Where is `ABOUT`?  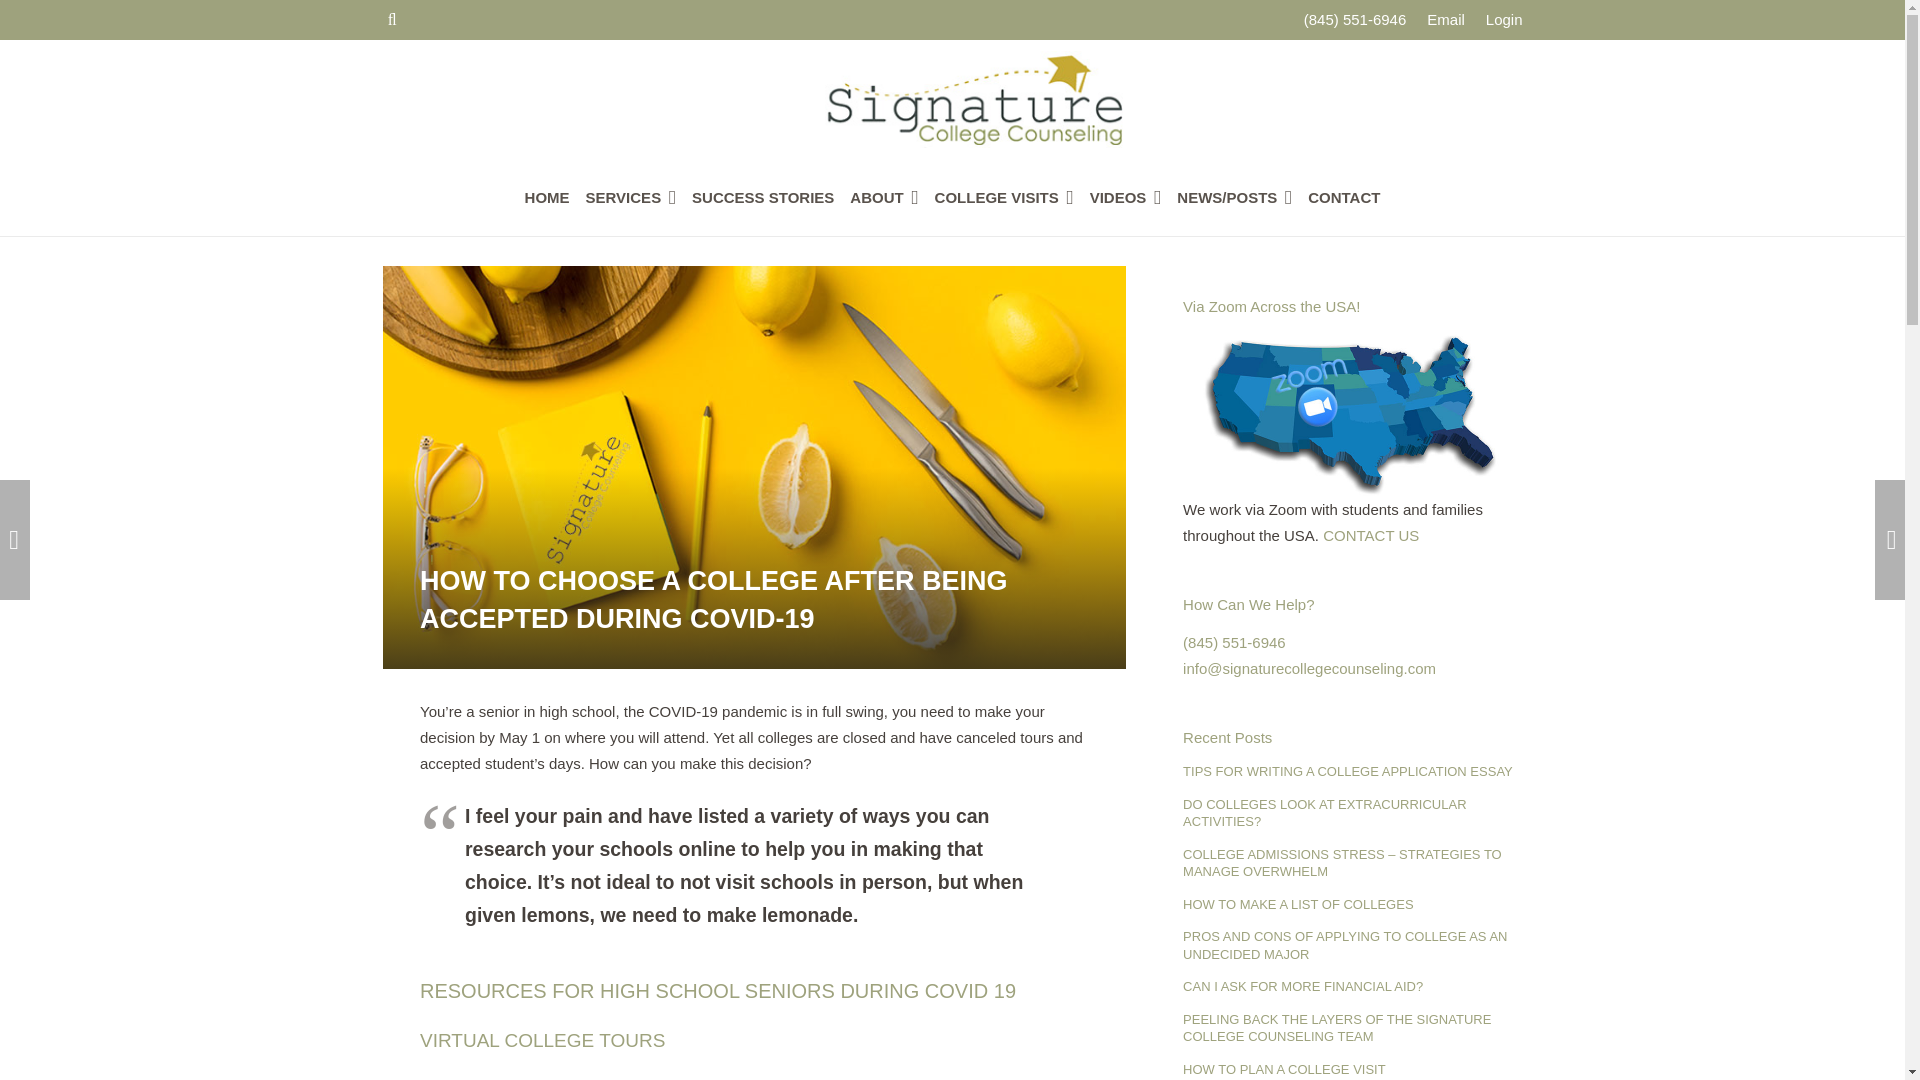 ABOUT is located at coordinates (884, 196).